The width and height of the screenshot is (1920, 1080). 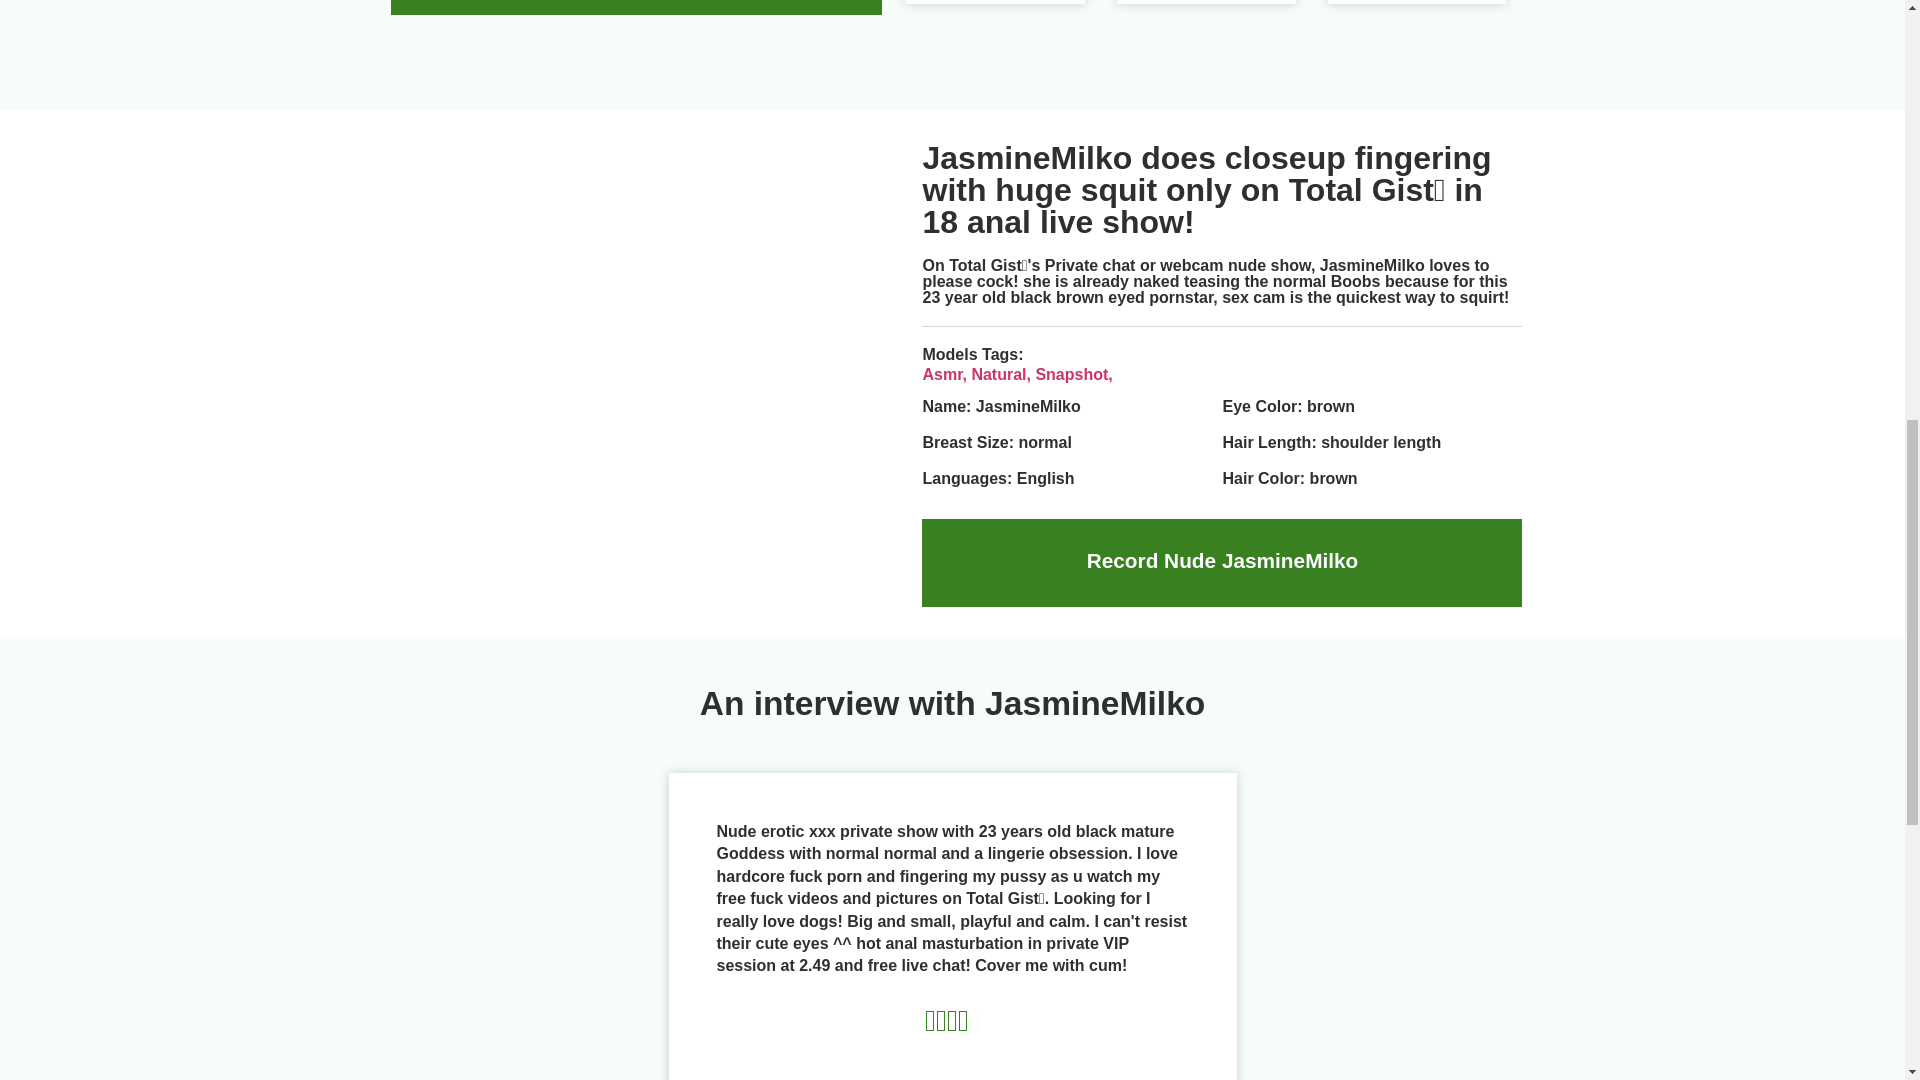 I want to click on Asmr, so click(x=946, y=374).